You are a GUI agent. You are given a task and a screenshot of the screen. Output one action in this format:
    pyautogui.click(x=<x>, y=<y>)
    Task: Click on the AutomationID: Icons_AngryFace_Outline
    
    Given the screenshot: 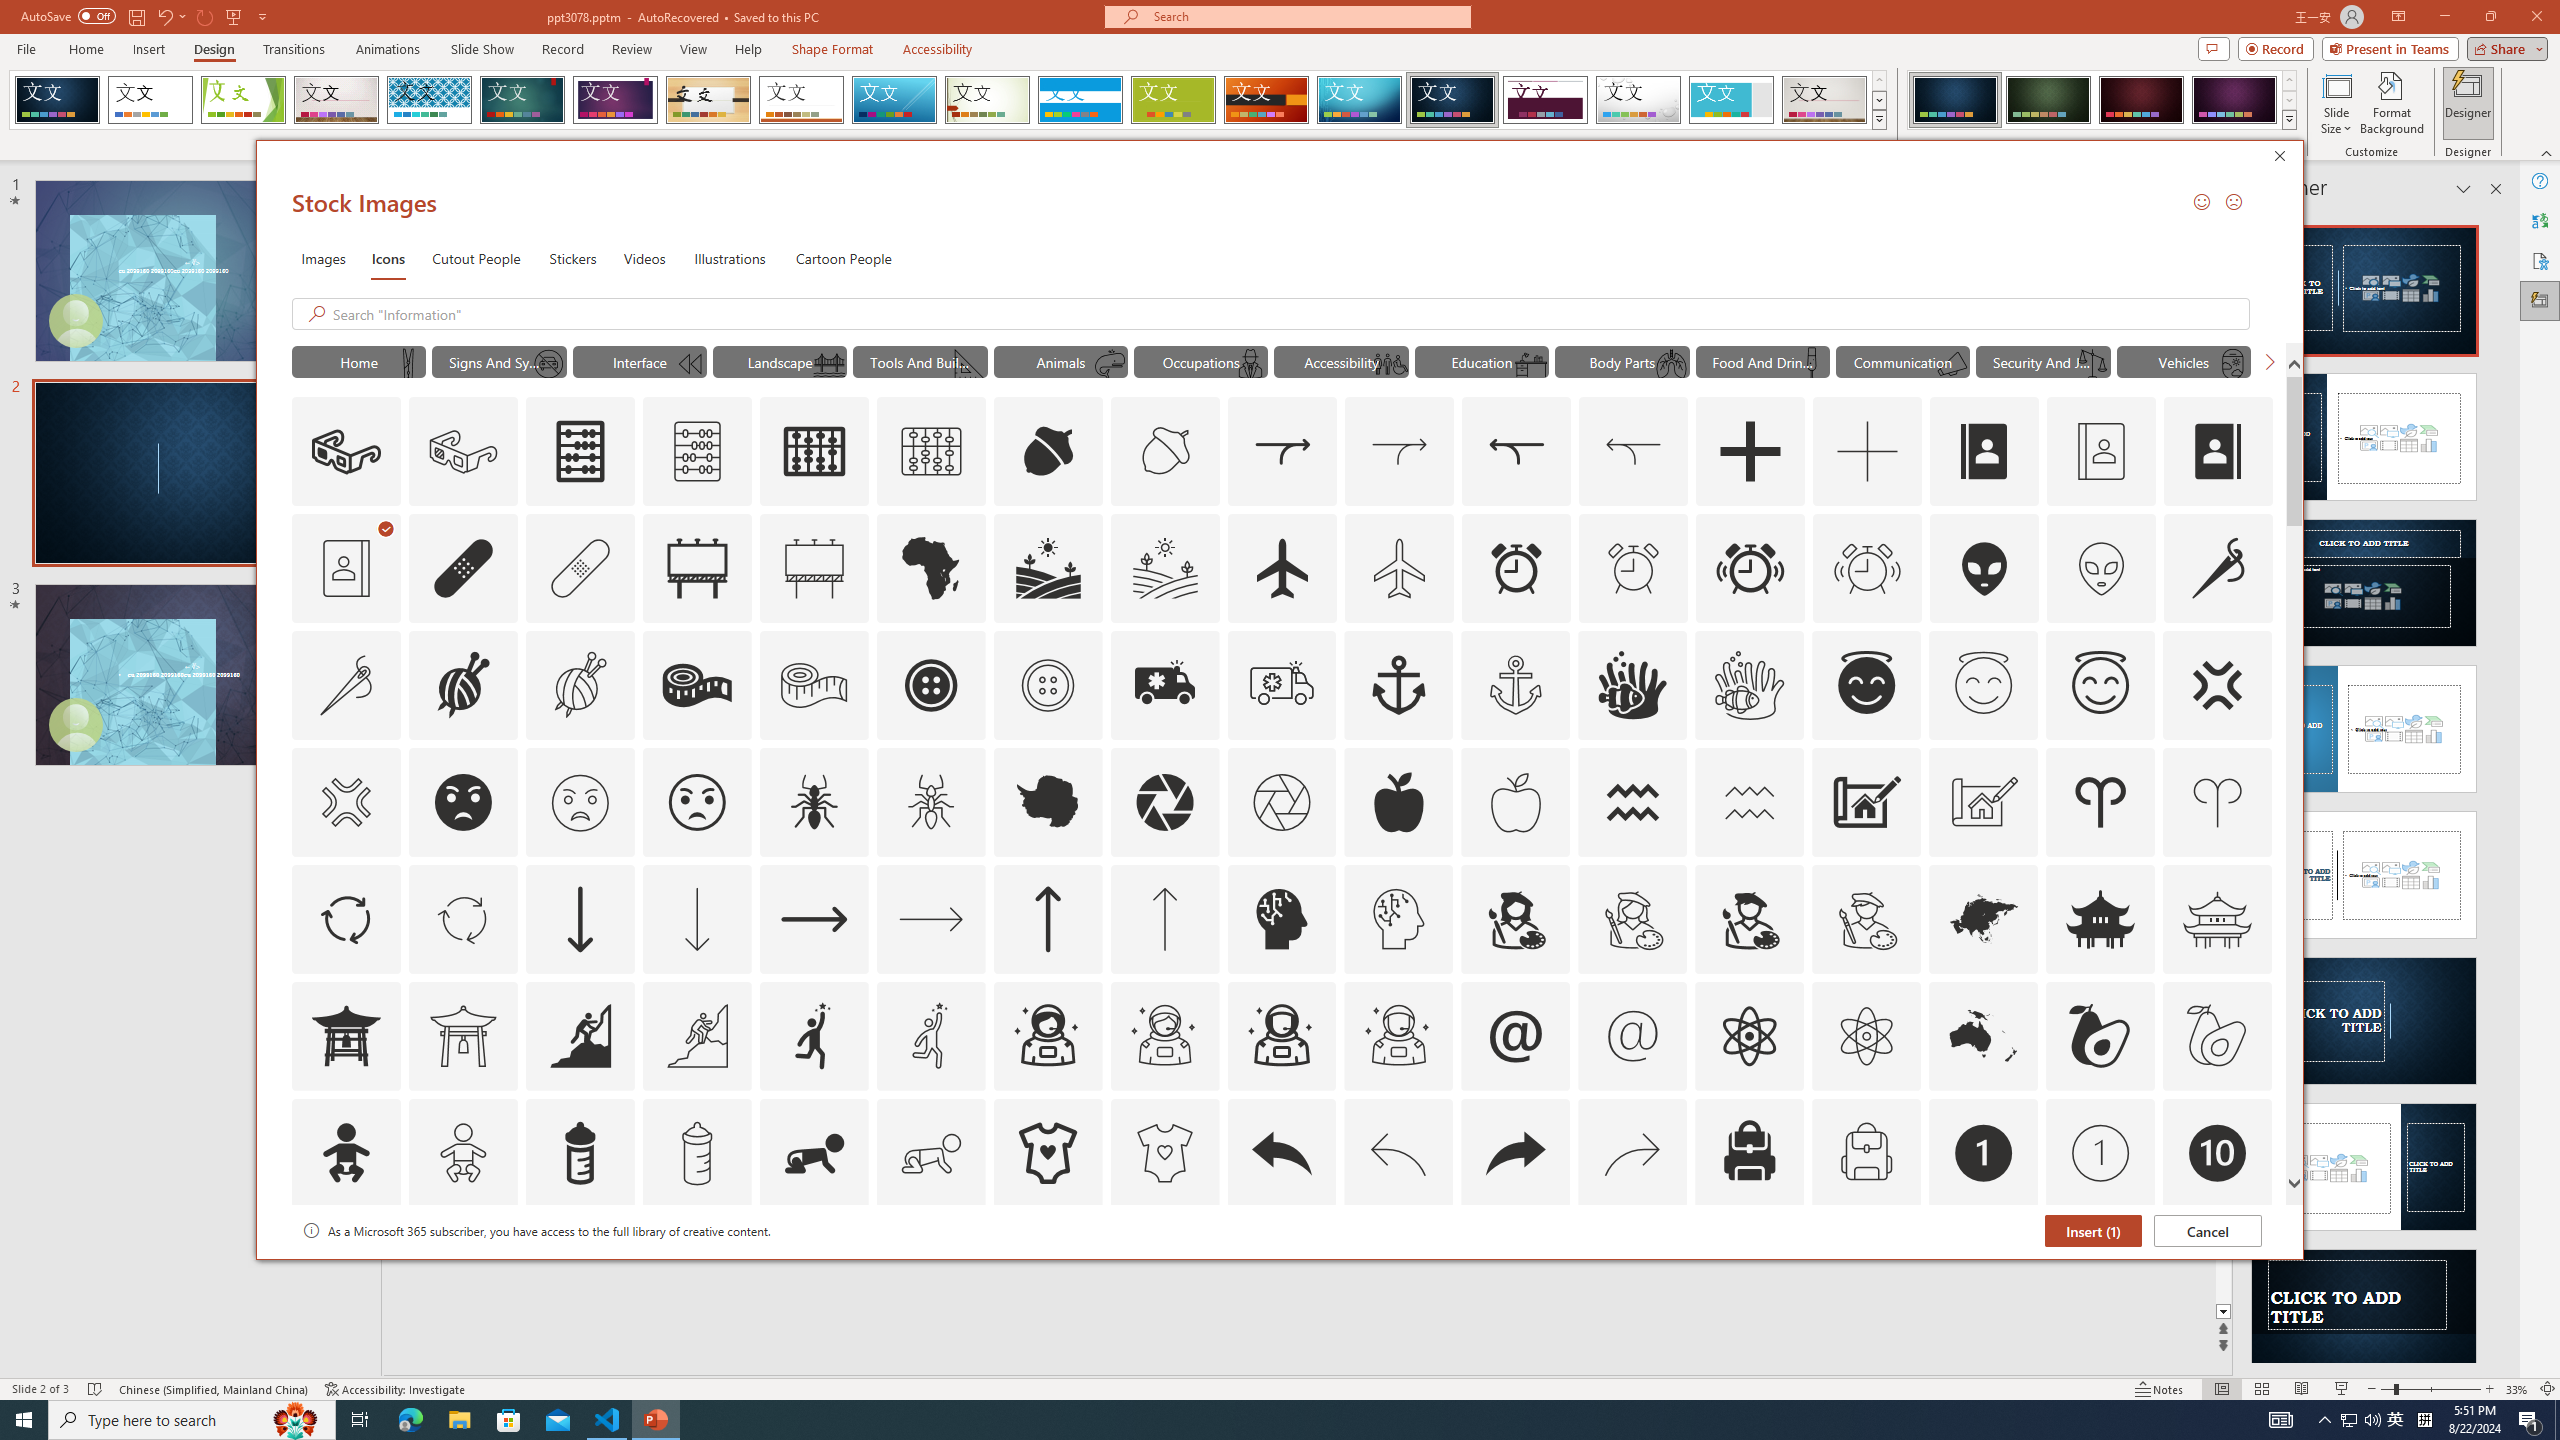 What is the action you would take?
    pyautogui.click(x=696, y=802)
    